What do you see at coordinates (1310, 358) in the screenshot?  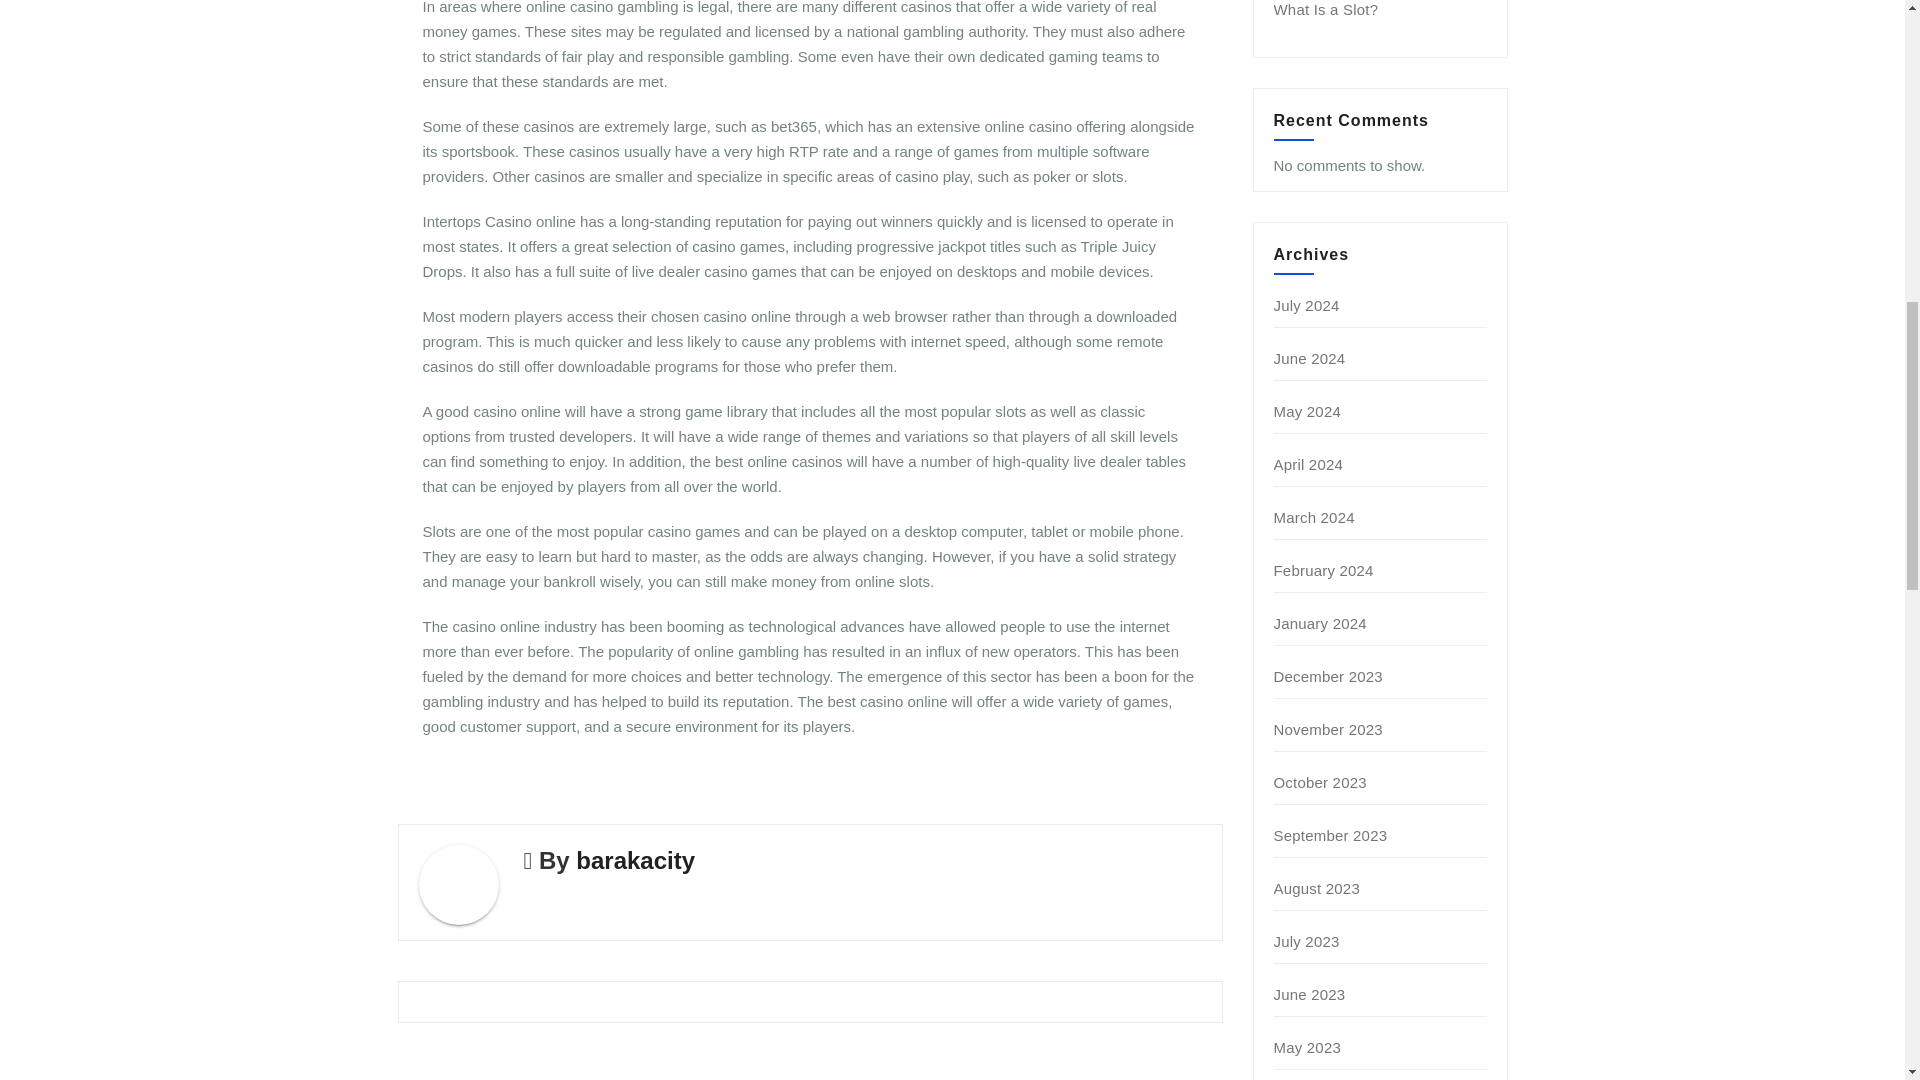 I see `June 2024` at bounding box center [1310, 358].